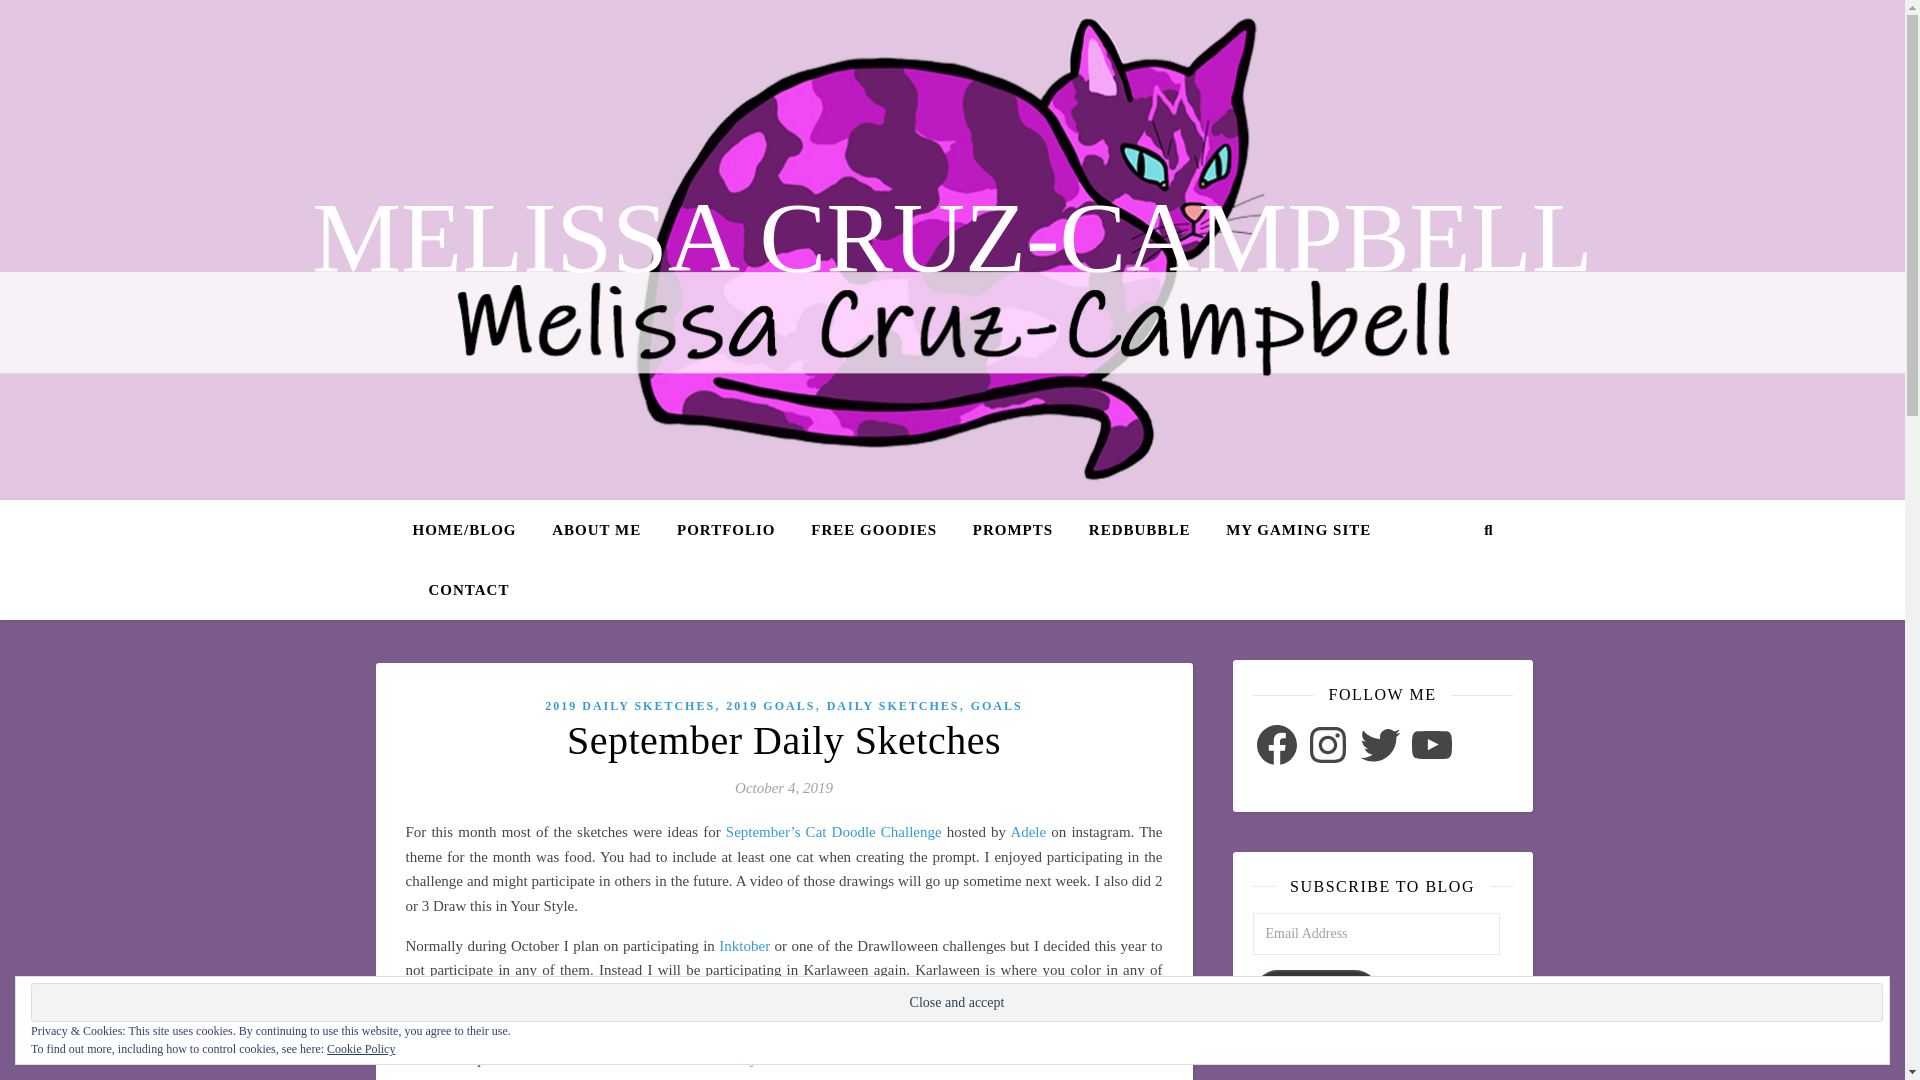 The image size is (1920, 1080). Describe the element at coordinates (1028, 832) in the screenshot. I see `Adele` at that location.